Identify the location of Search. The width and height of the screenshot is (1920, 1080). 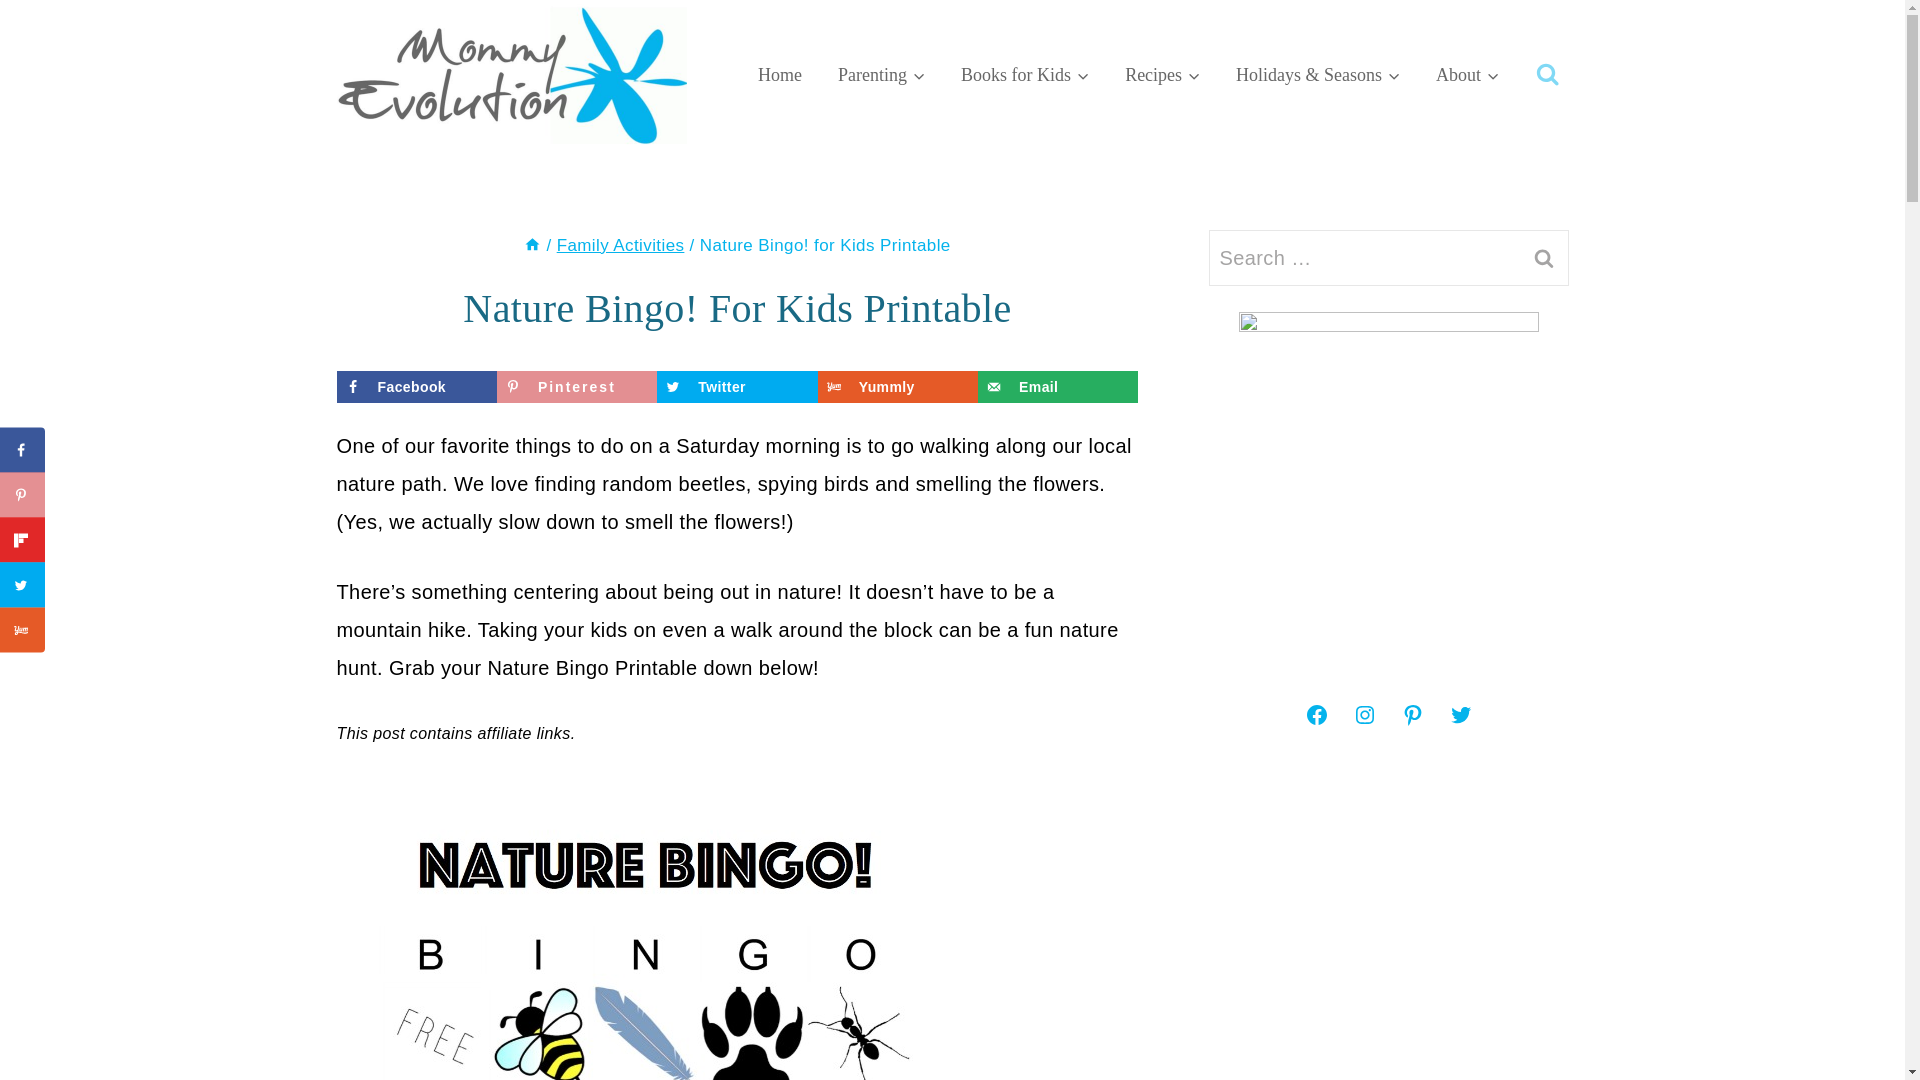
(1543, 258).